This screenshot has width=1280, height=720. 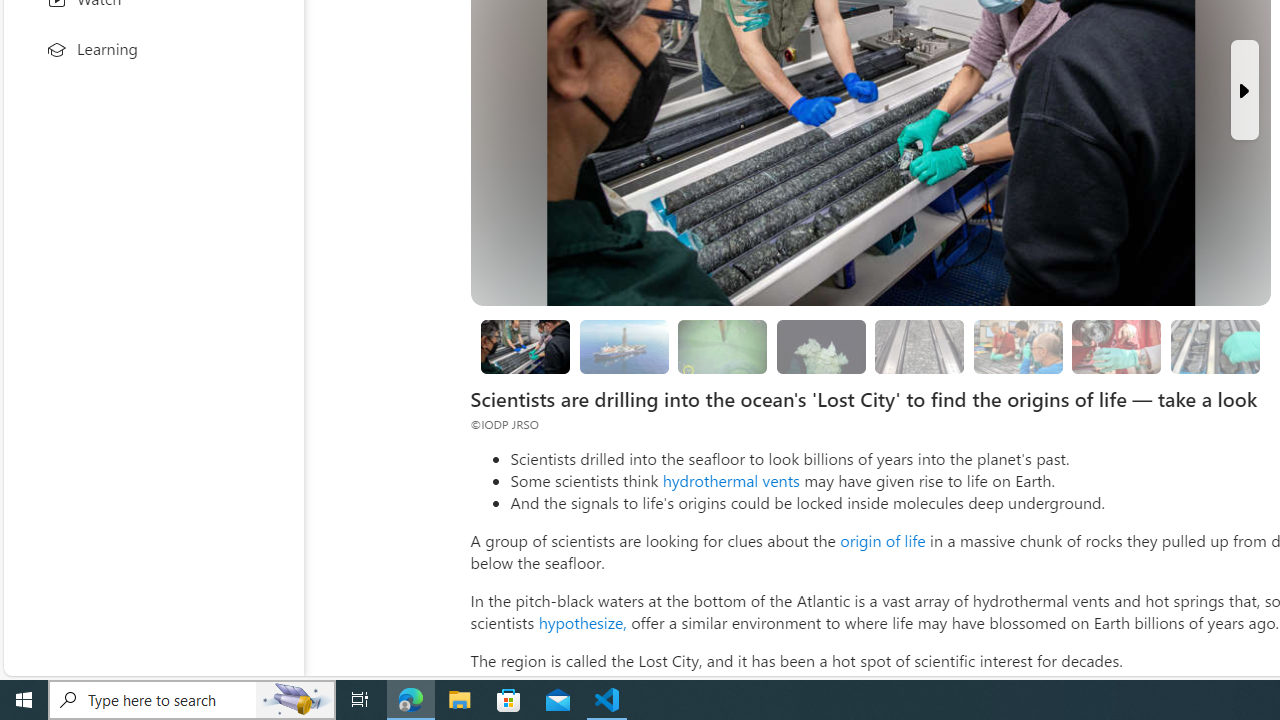 What do you see at coordinates (1018, 346) in the screenshot?
I see `Looking for evidence of oxygen-free life` at bounding box center [1018, 346].